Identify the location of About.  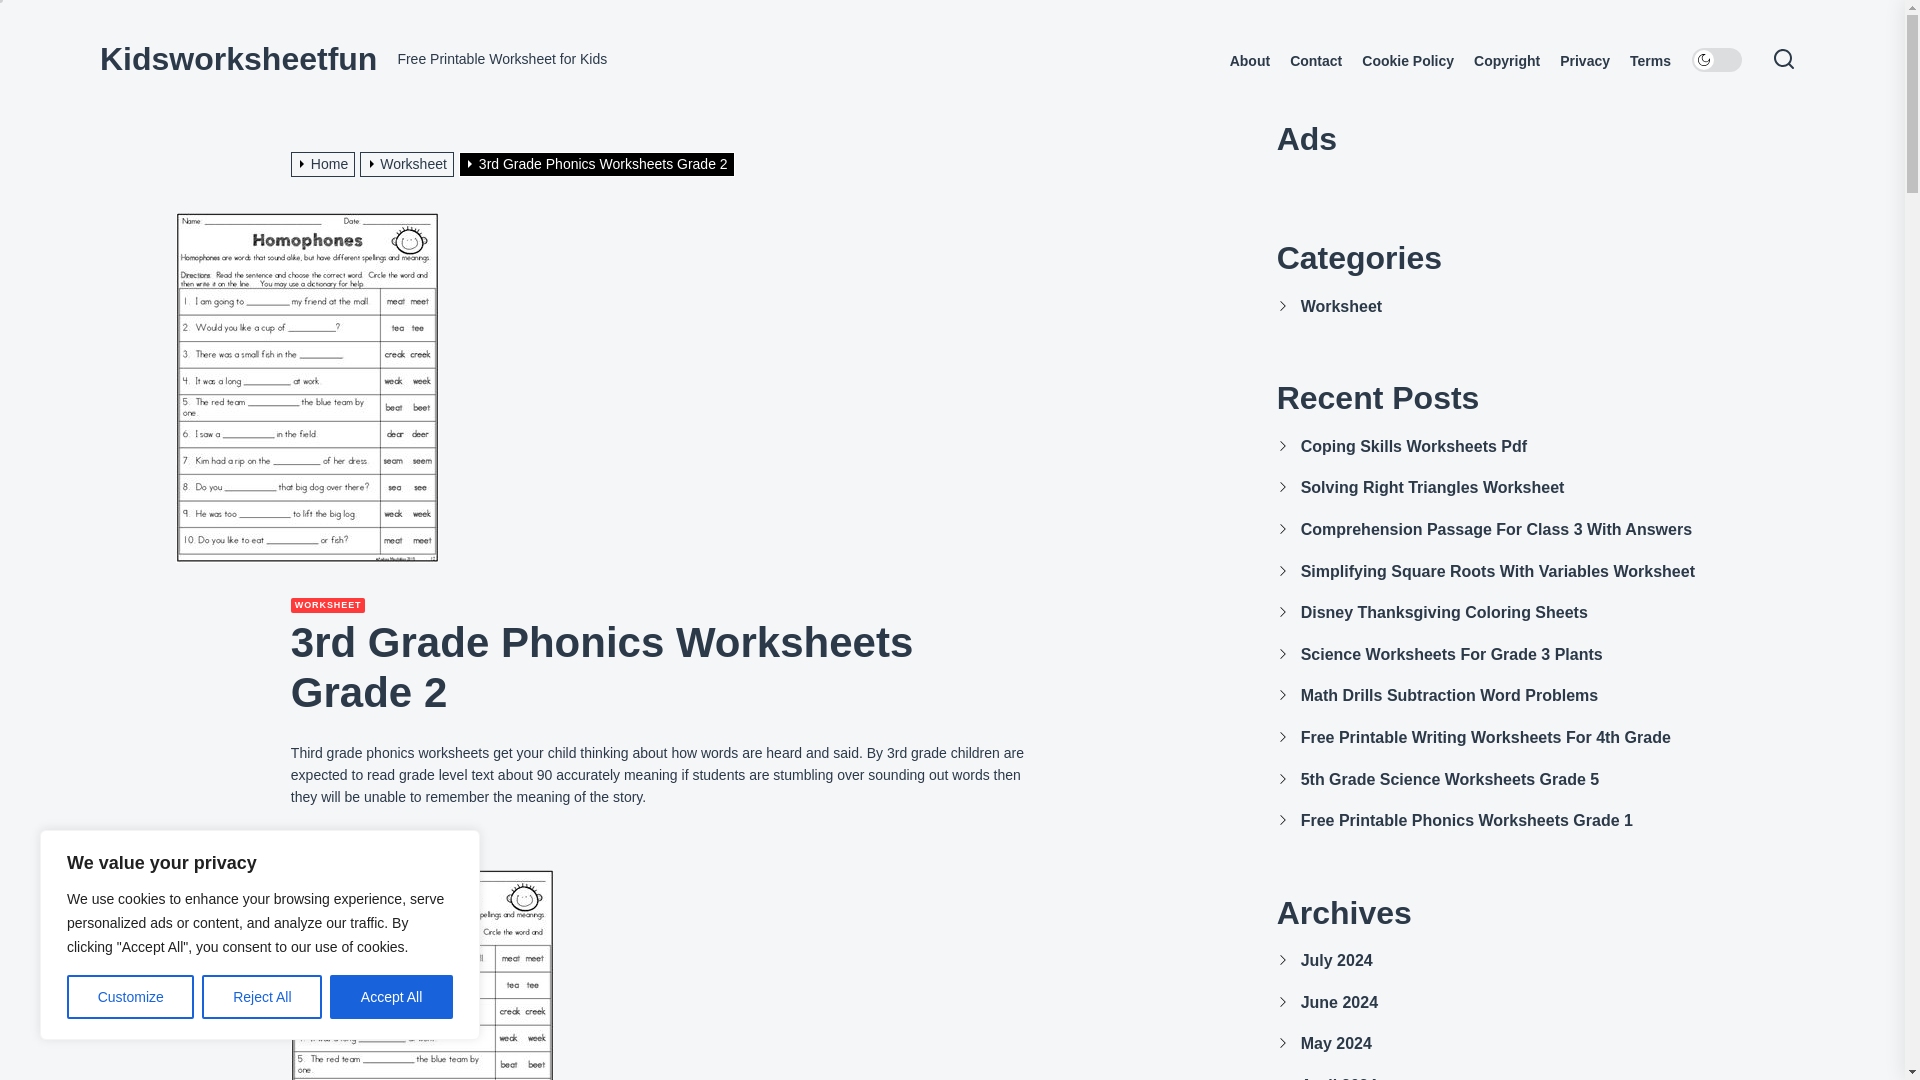
(1250, 61).